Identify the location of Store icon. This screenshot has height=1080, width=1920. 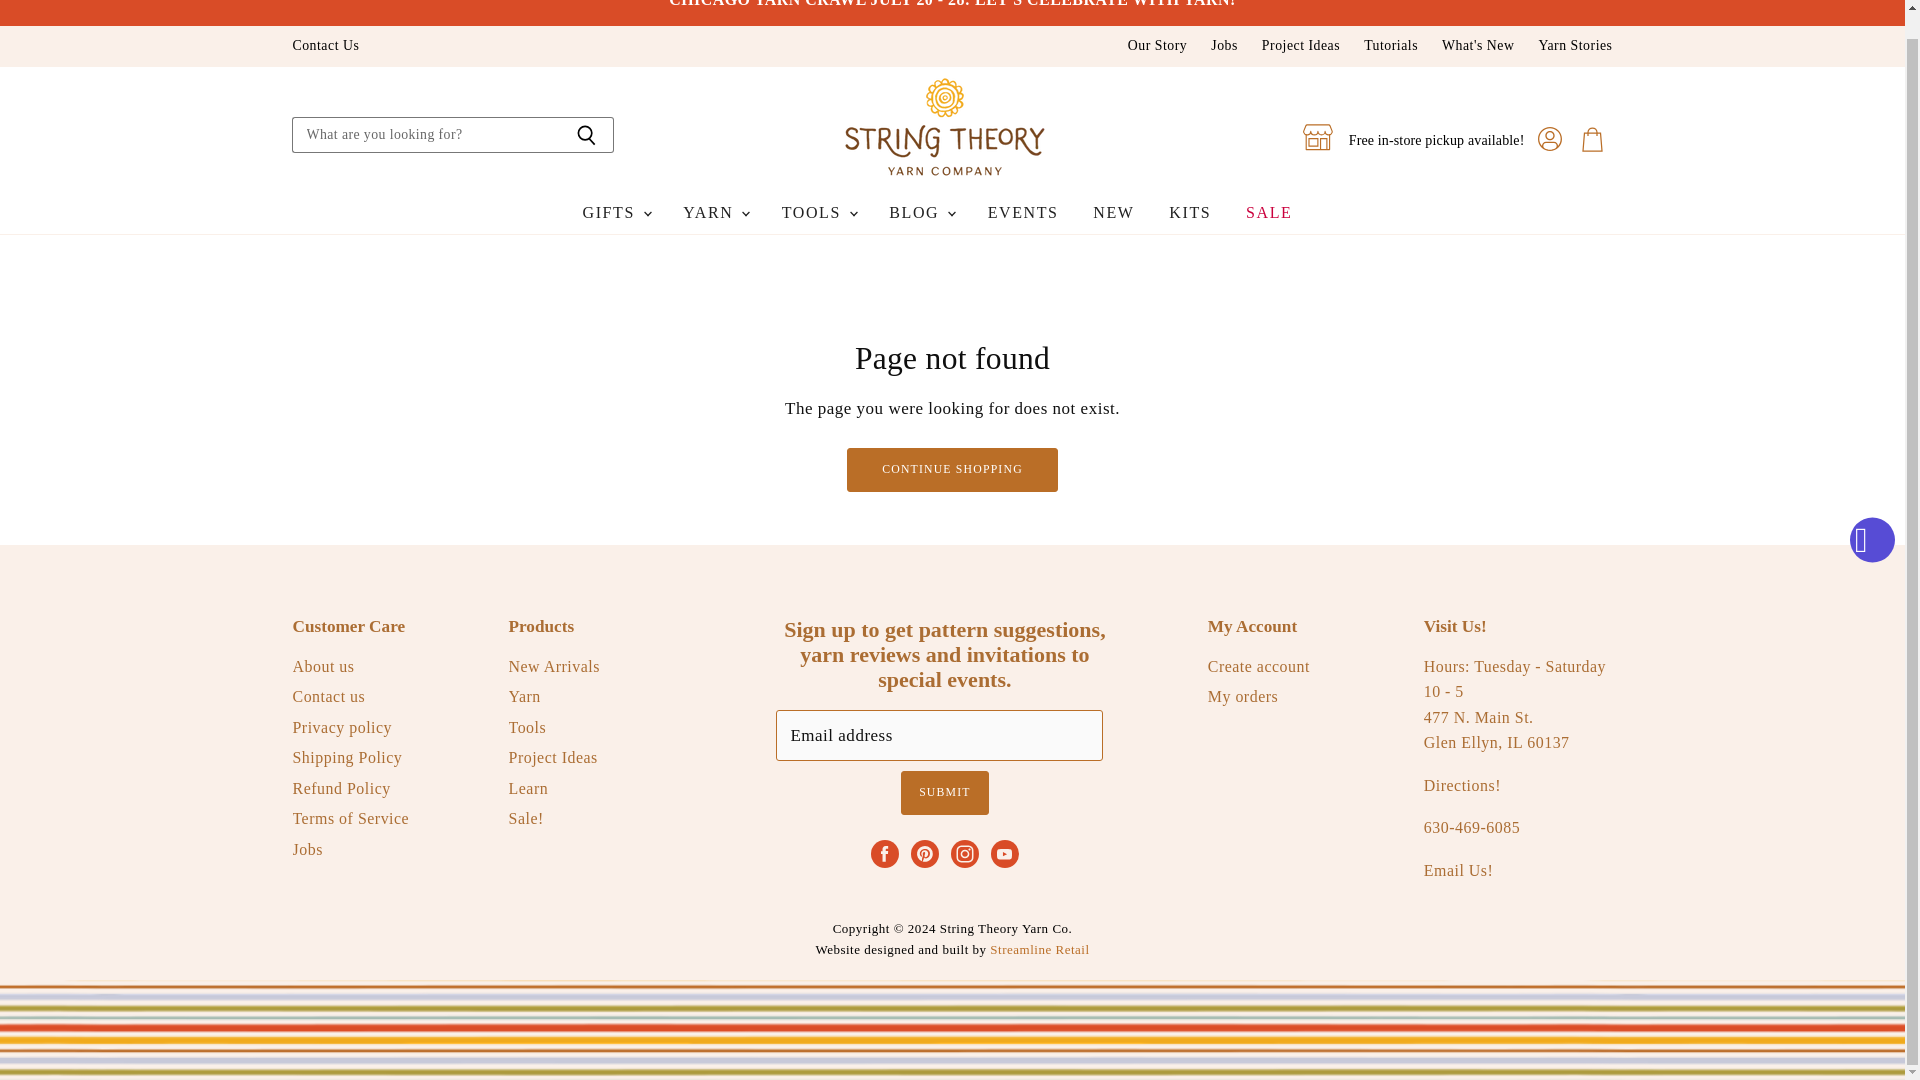
(1318, 137).